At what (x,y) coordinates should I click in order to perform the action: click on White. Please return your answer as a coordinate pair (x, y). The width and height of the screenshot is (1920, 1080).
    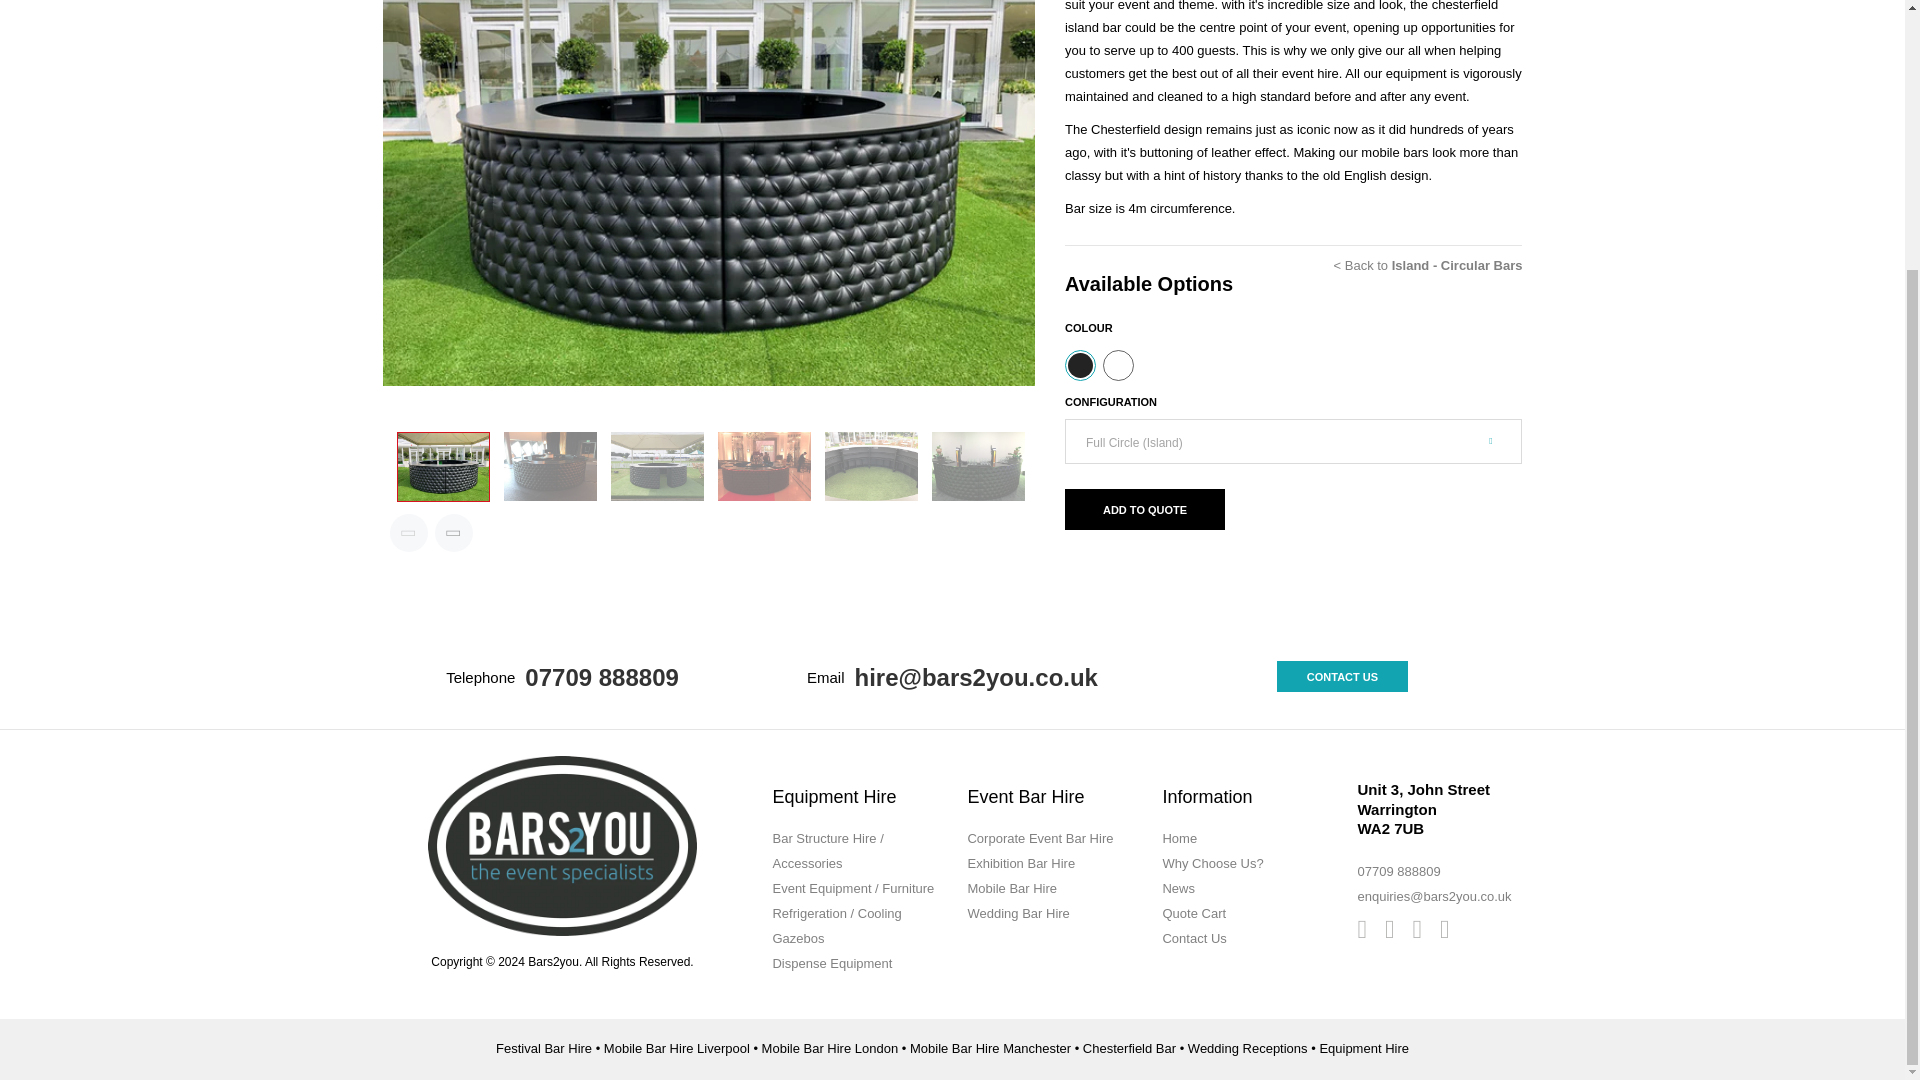
    Looking at the image, I should click on (1118, 365).